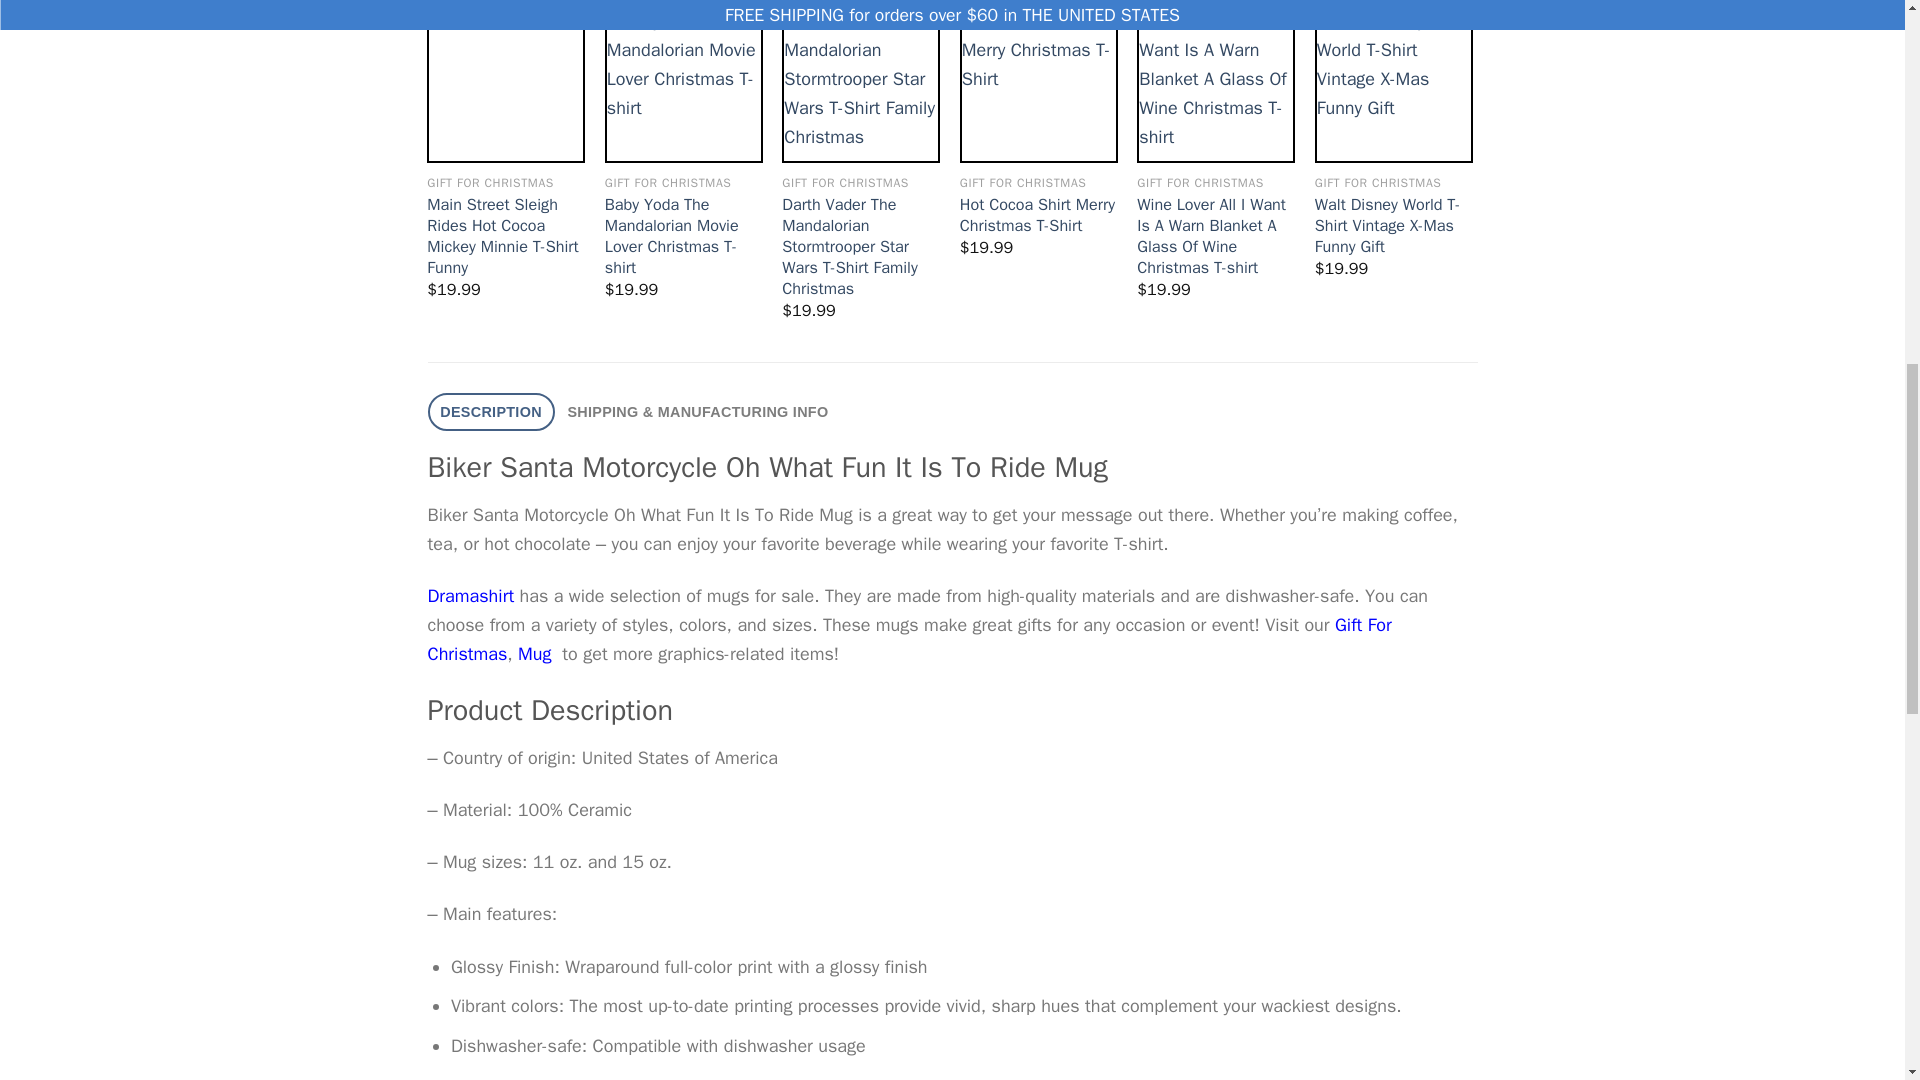 The width and height of the screenshot is (1920, 1080). What do you see at coordinates (683, 236) in the screenshot?
I see `Baby Yoda The Mandalorian Movie Lover Christmas T-shirt` at bounding box center [683, 236].